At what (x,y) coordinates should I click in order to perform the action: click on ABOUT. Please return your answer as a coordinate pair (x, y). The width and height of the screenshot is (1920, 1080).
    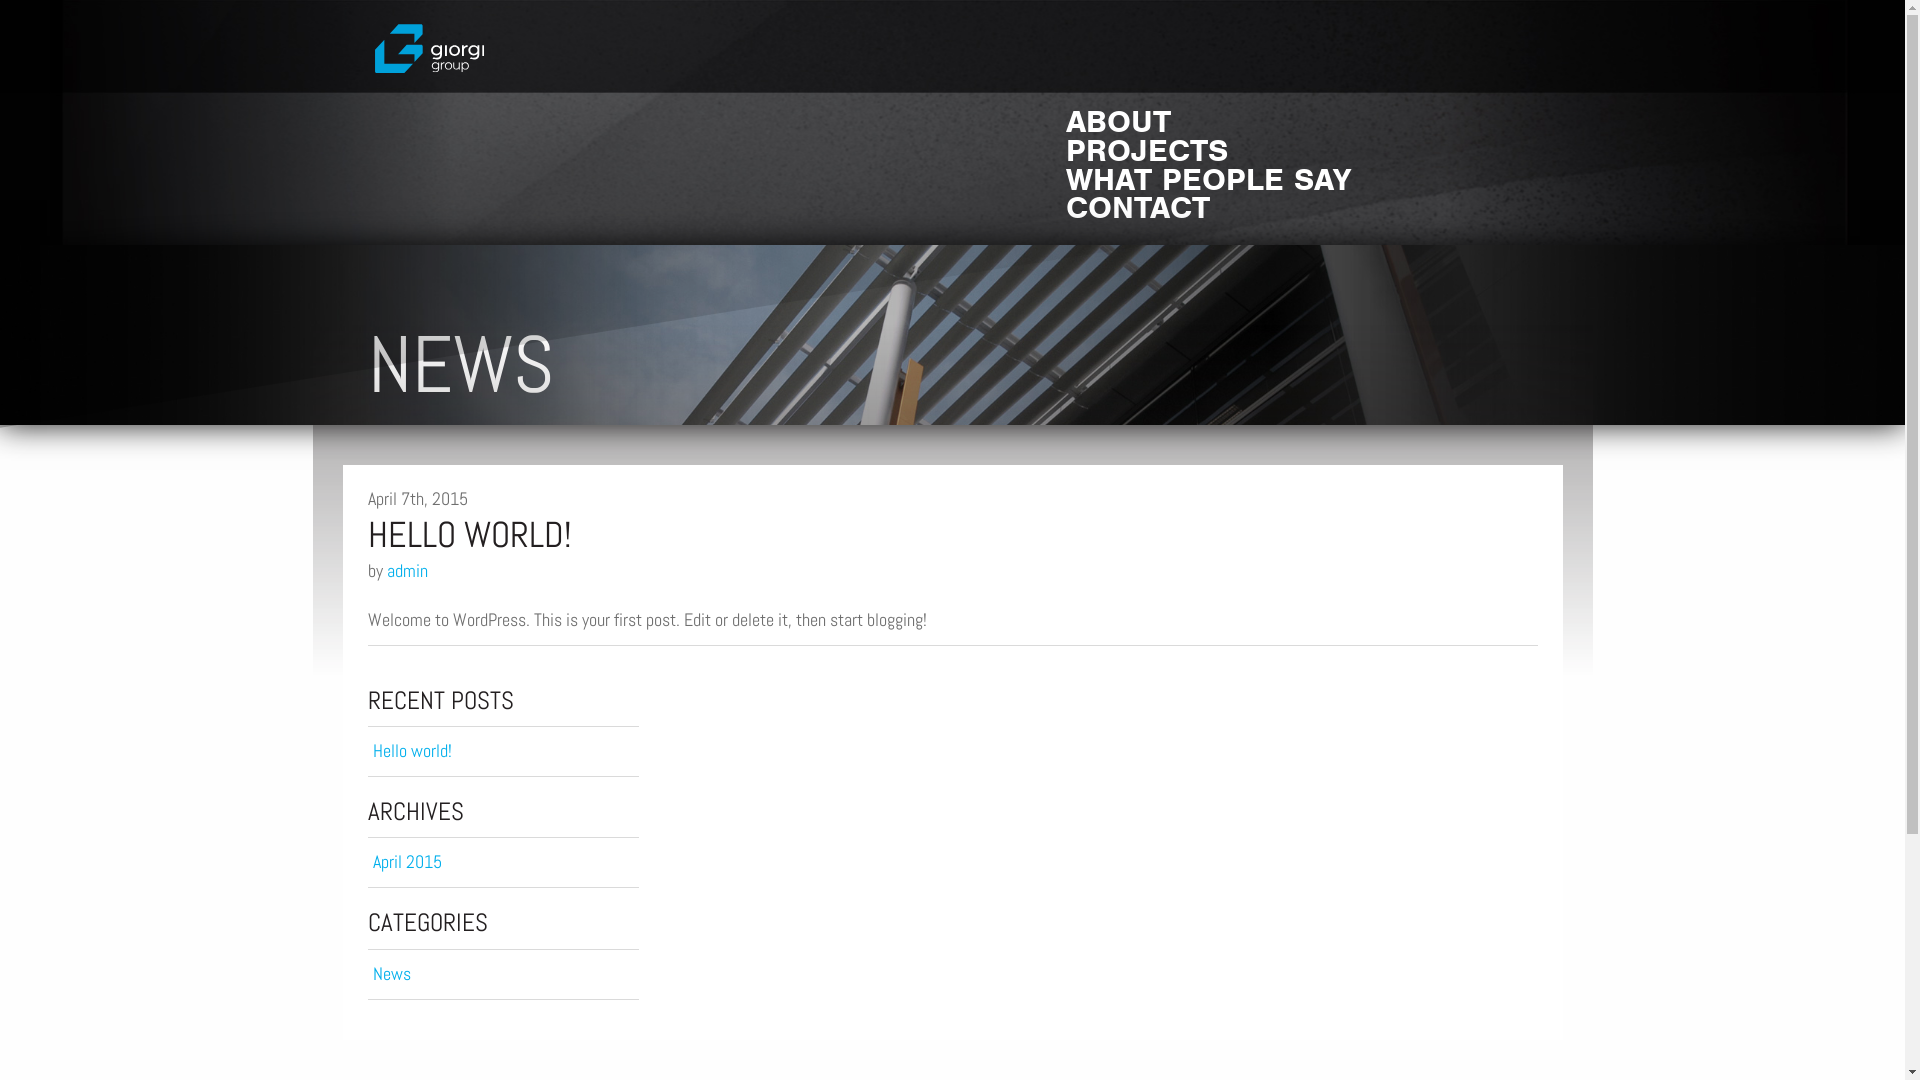
    Looking at the image, I should click on (1302, 122).